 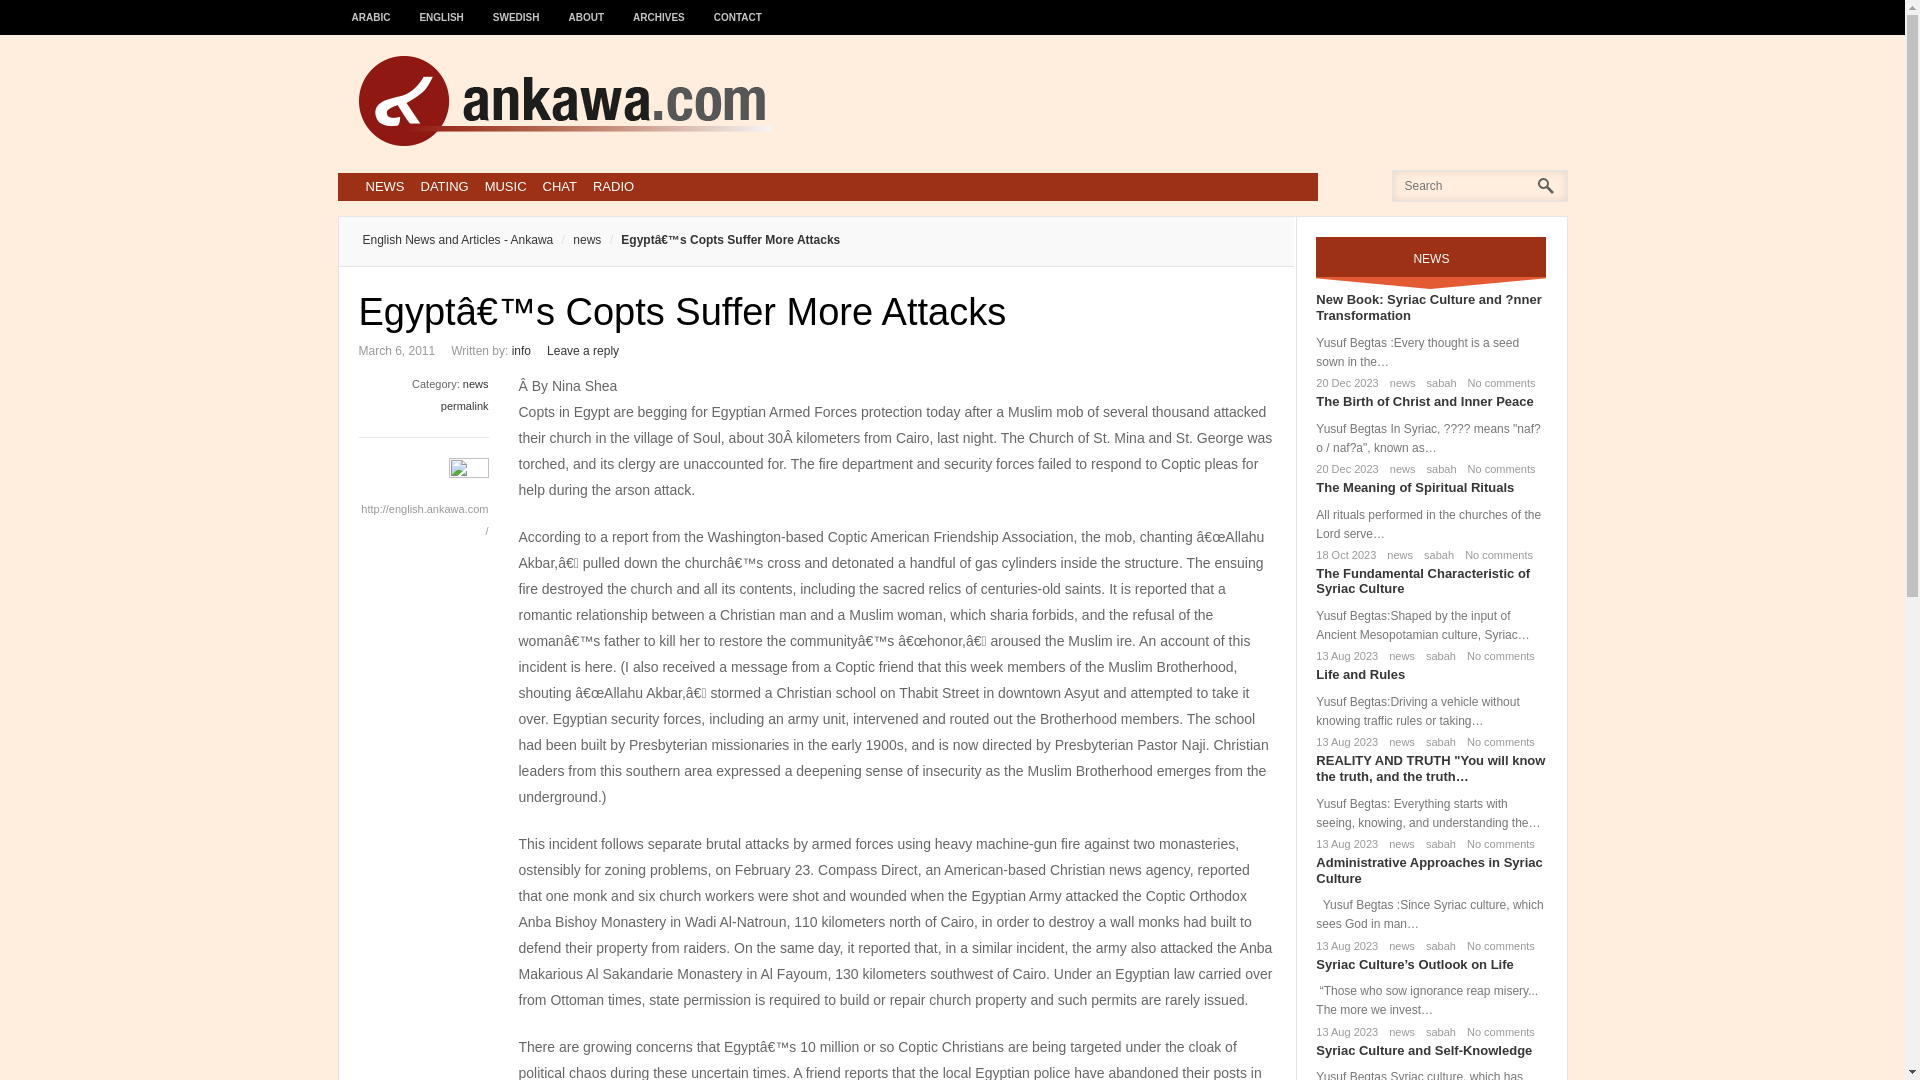 What do you see at coordinates (1422, 581) in the screenshot?
I see `The Fundamental Characteristic of Syriac Culture` at bounding box center [1422, 581].